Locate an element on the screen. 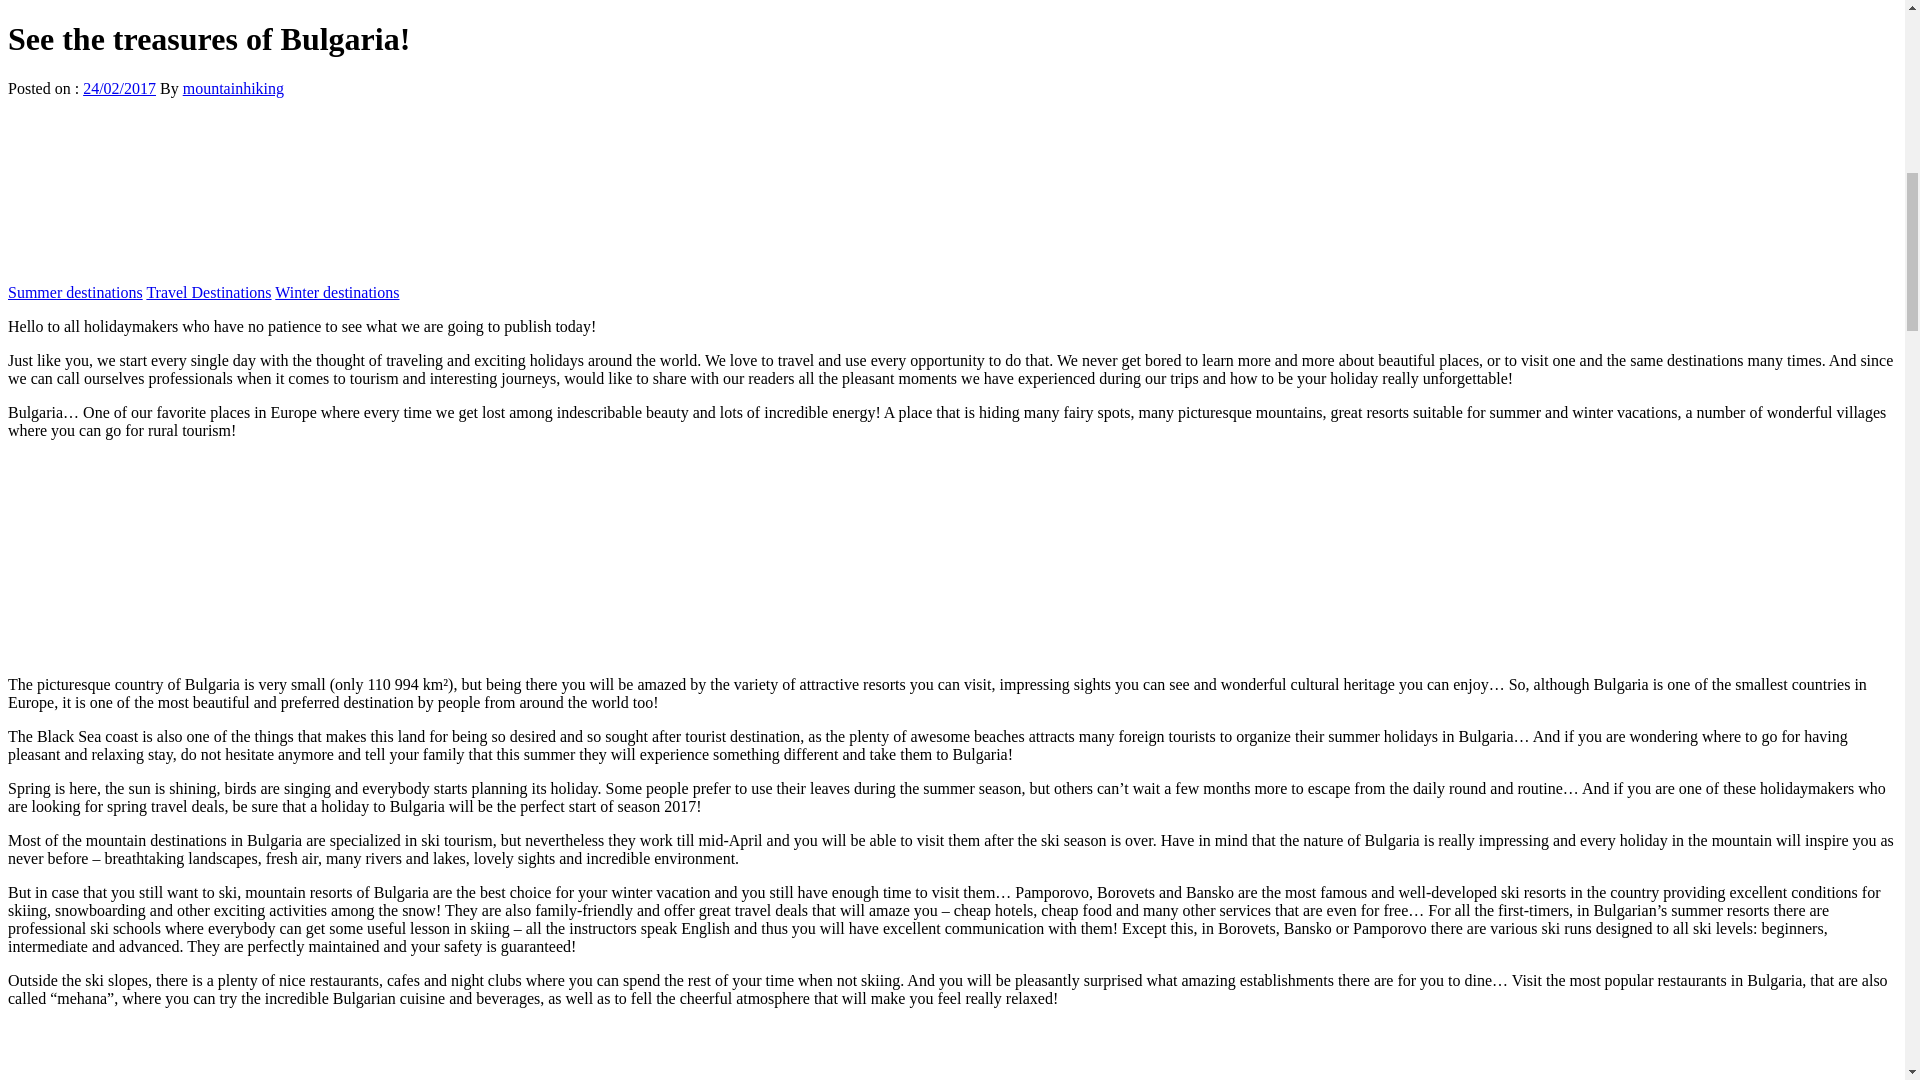  mountainhiking is located at coordinates (233, 88).